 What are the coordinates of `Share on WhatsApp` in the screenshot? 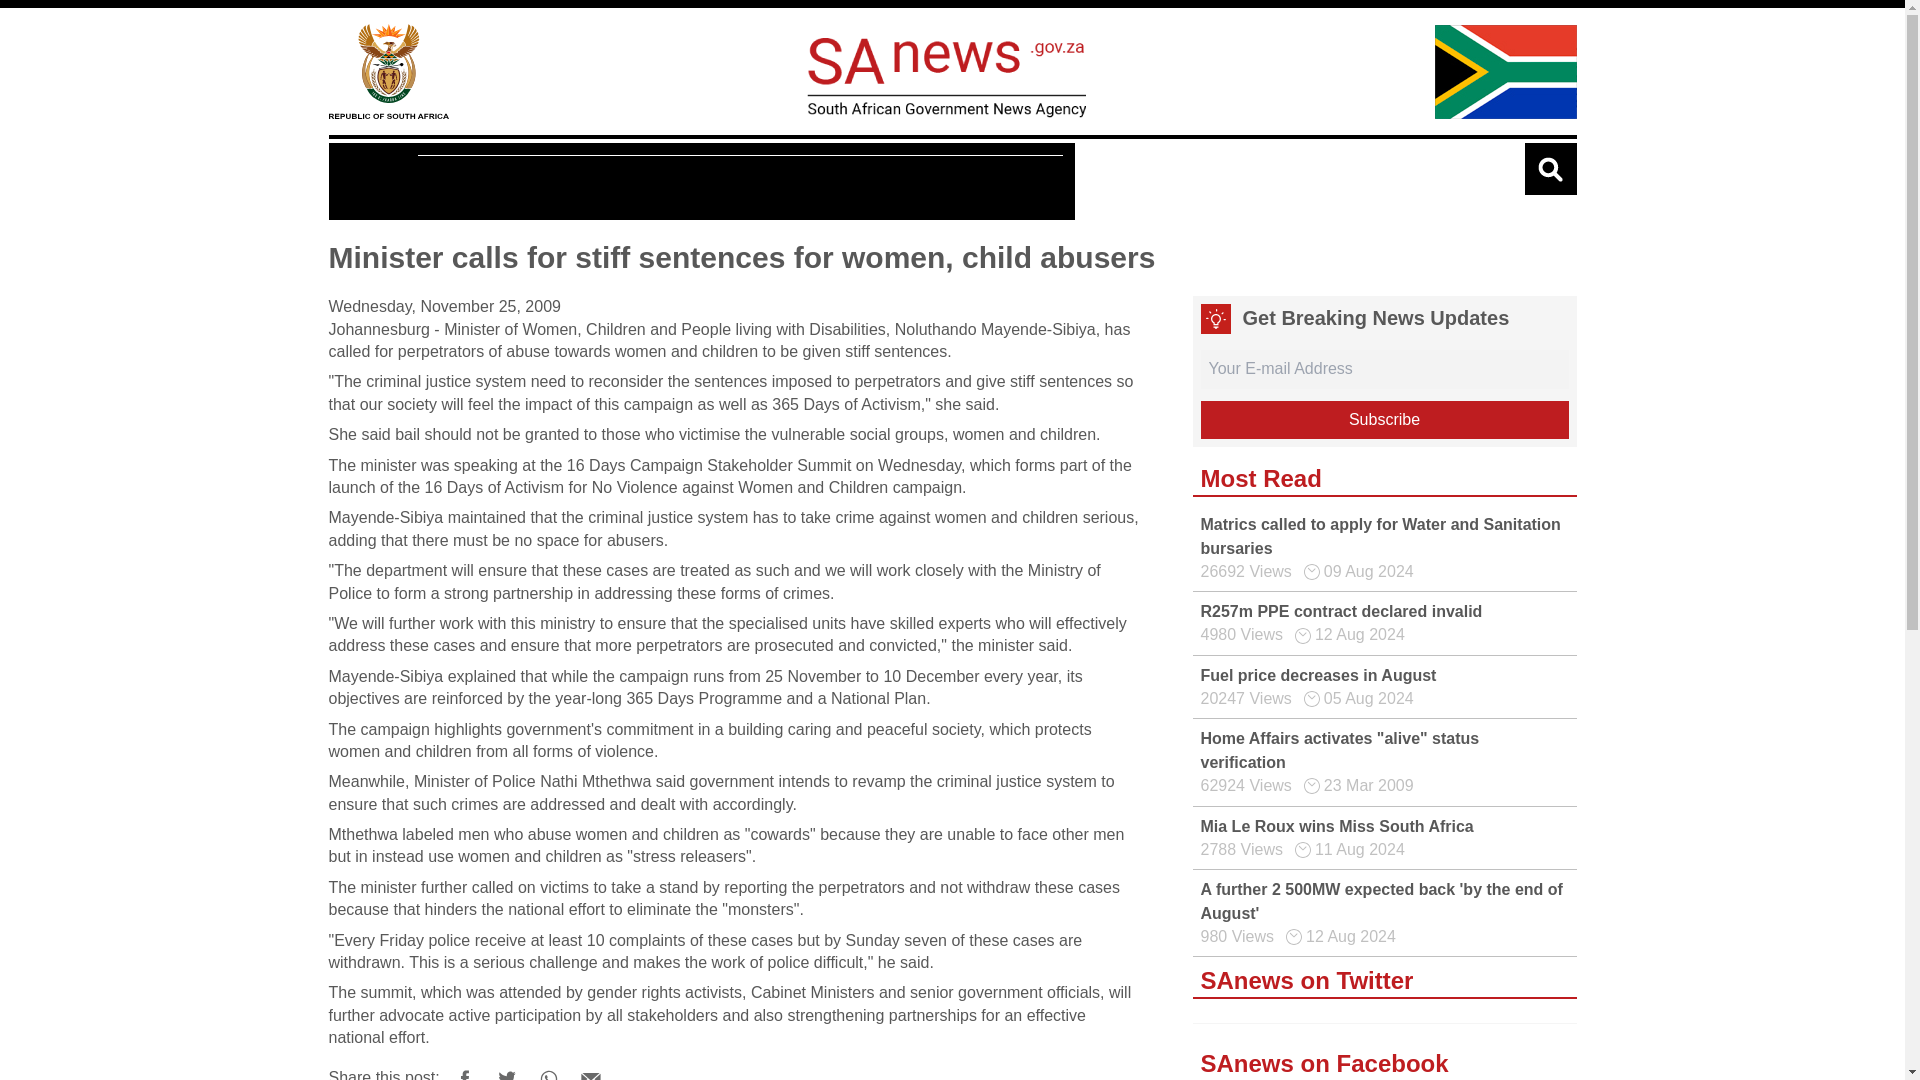 It's located at (549, 1069).